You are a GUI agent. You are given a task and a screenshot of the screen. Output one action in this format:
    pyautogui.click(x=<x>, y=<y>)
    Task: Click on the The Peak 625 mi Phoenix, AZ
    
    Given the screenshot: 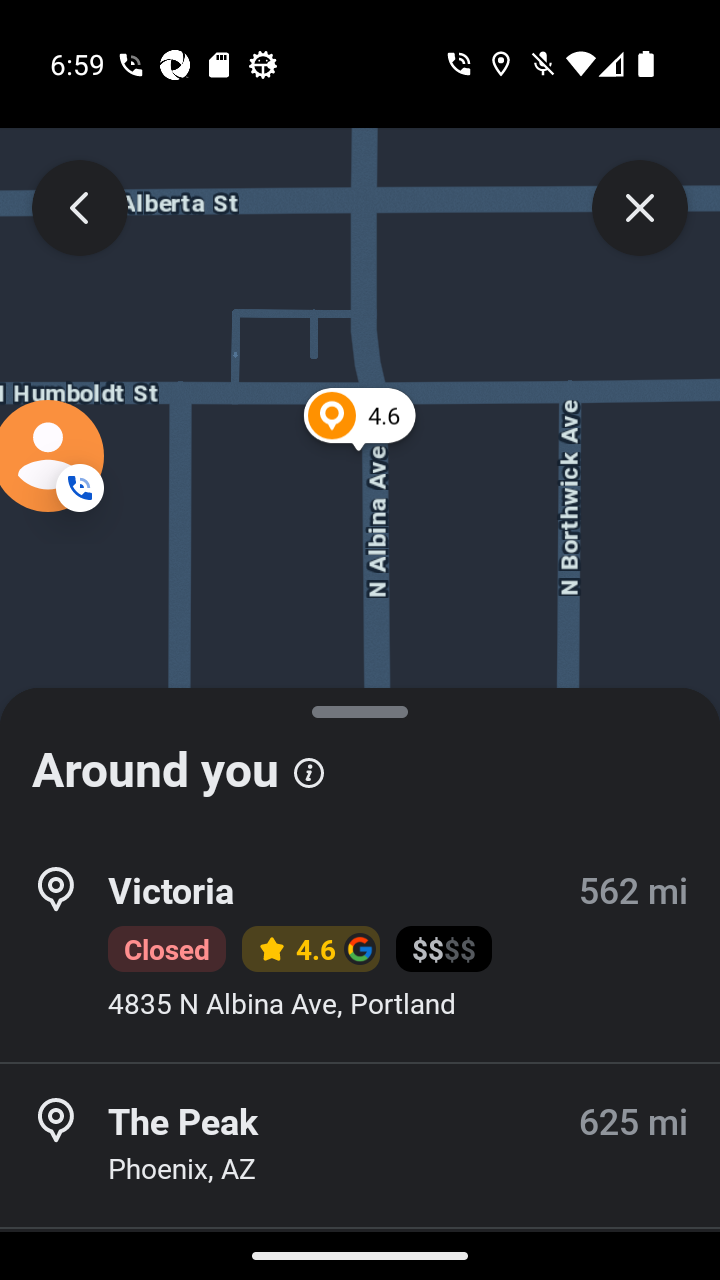 What is the action you would take?
    pyautogui.click(x=360, y=1145)
    